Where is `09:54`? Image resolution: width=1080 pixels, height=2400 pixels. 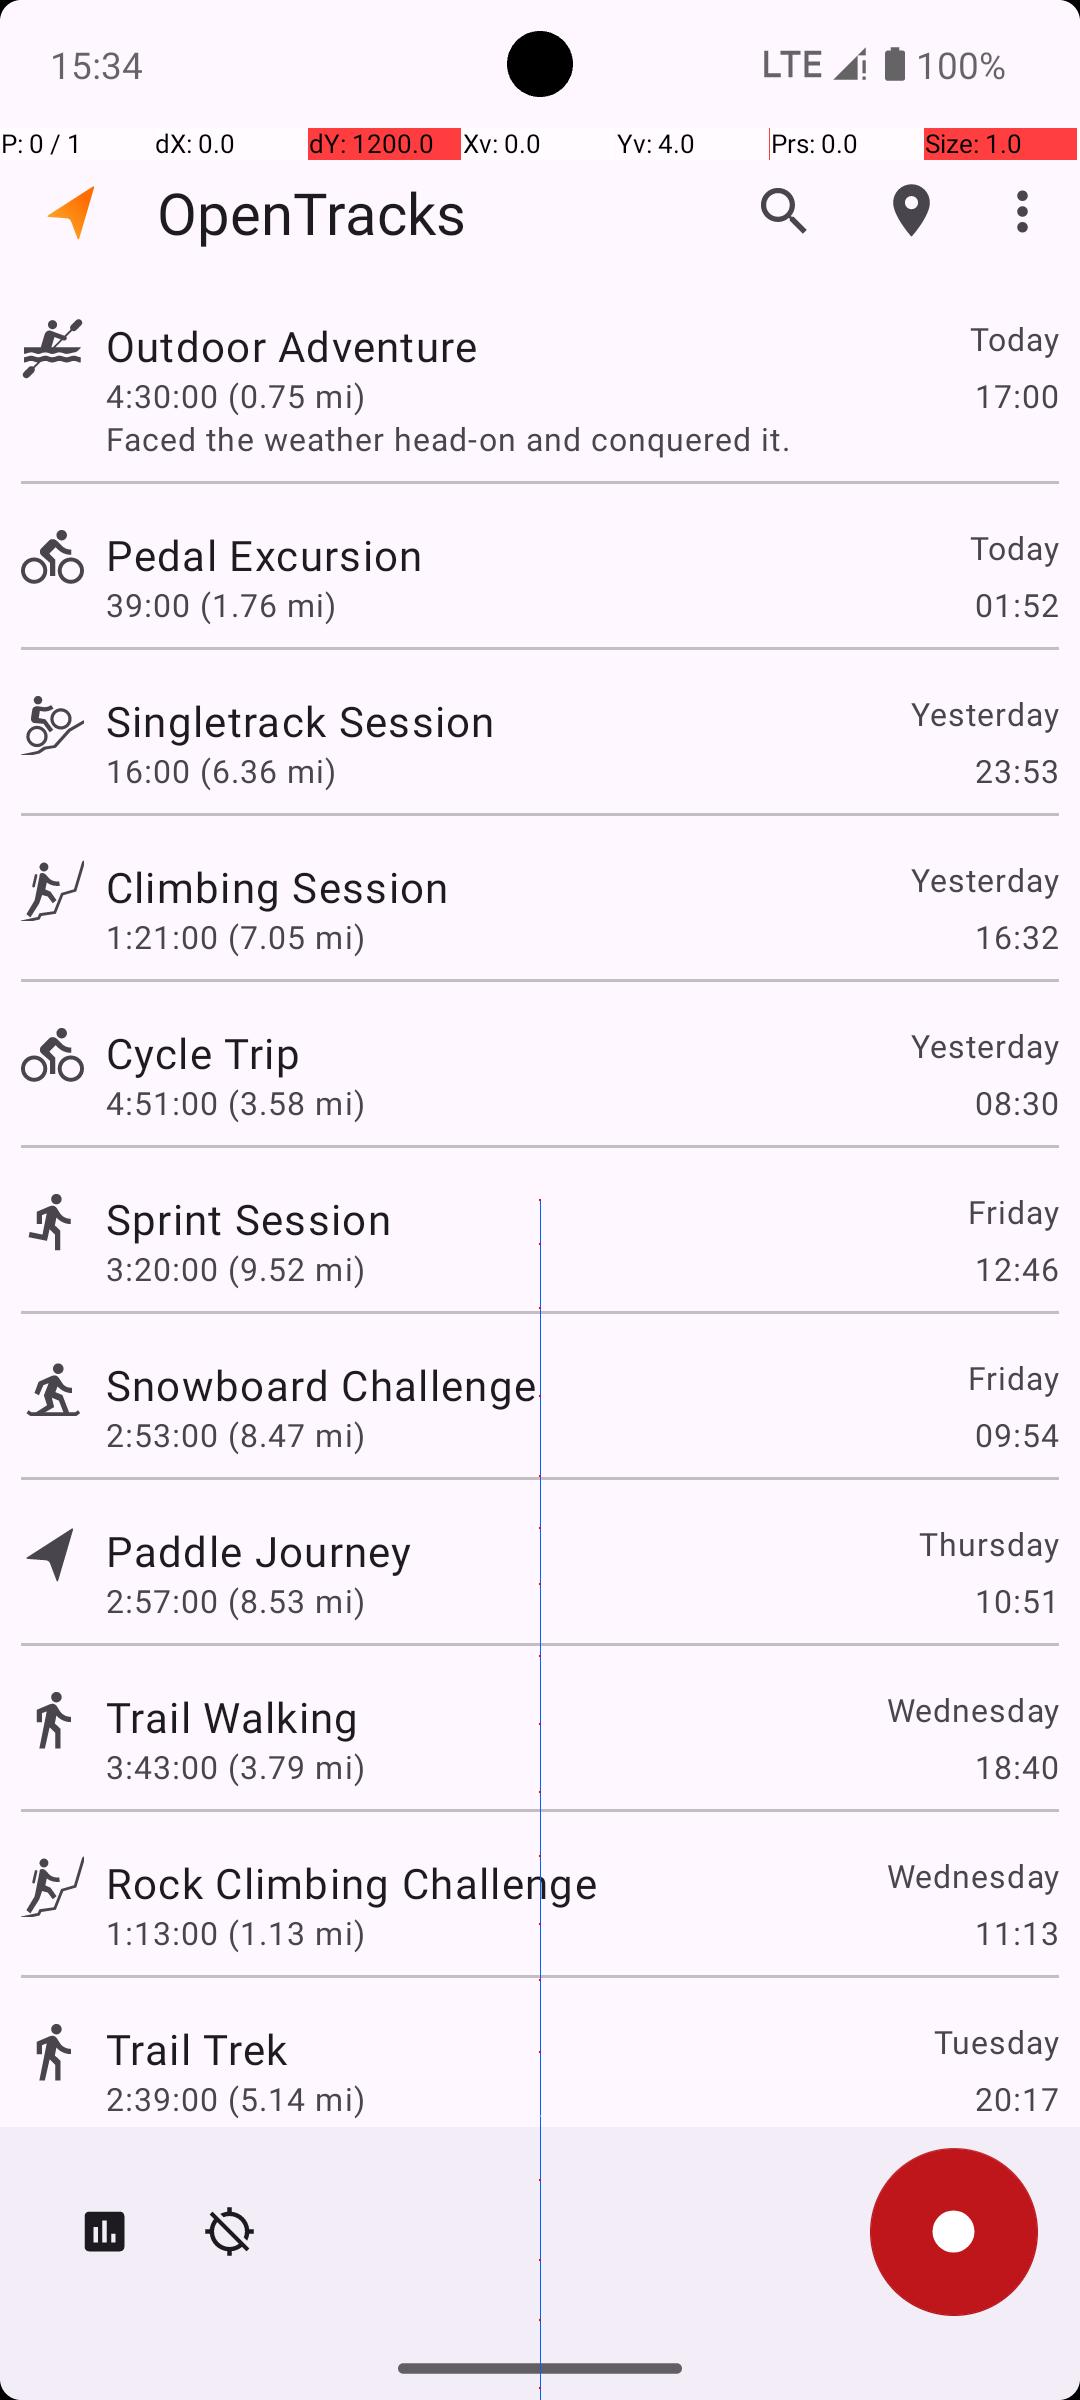 09:54 is located at coordinates (1016, 1434).